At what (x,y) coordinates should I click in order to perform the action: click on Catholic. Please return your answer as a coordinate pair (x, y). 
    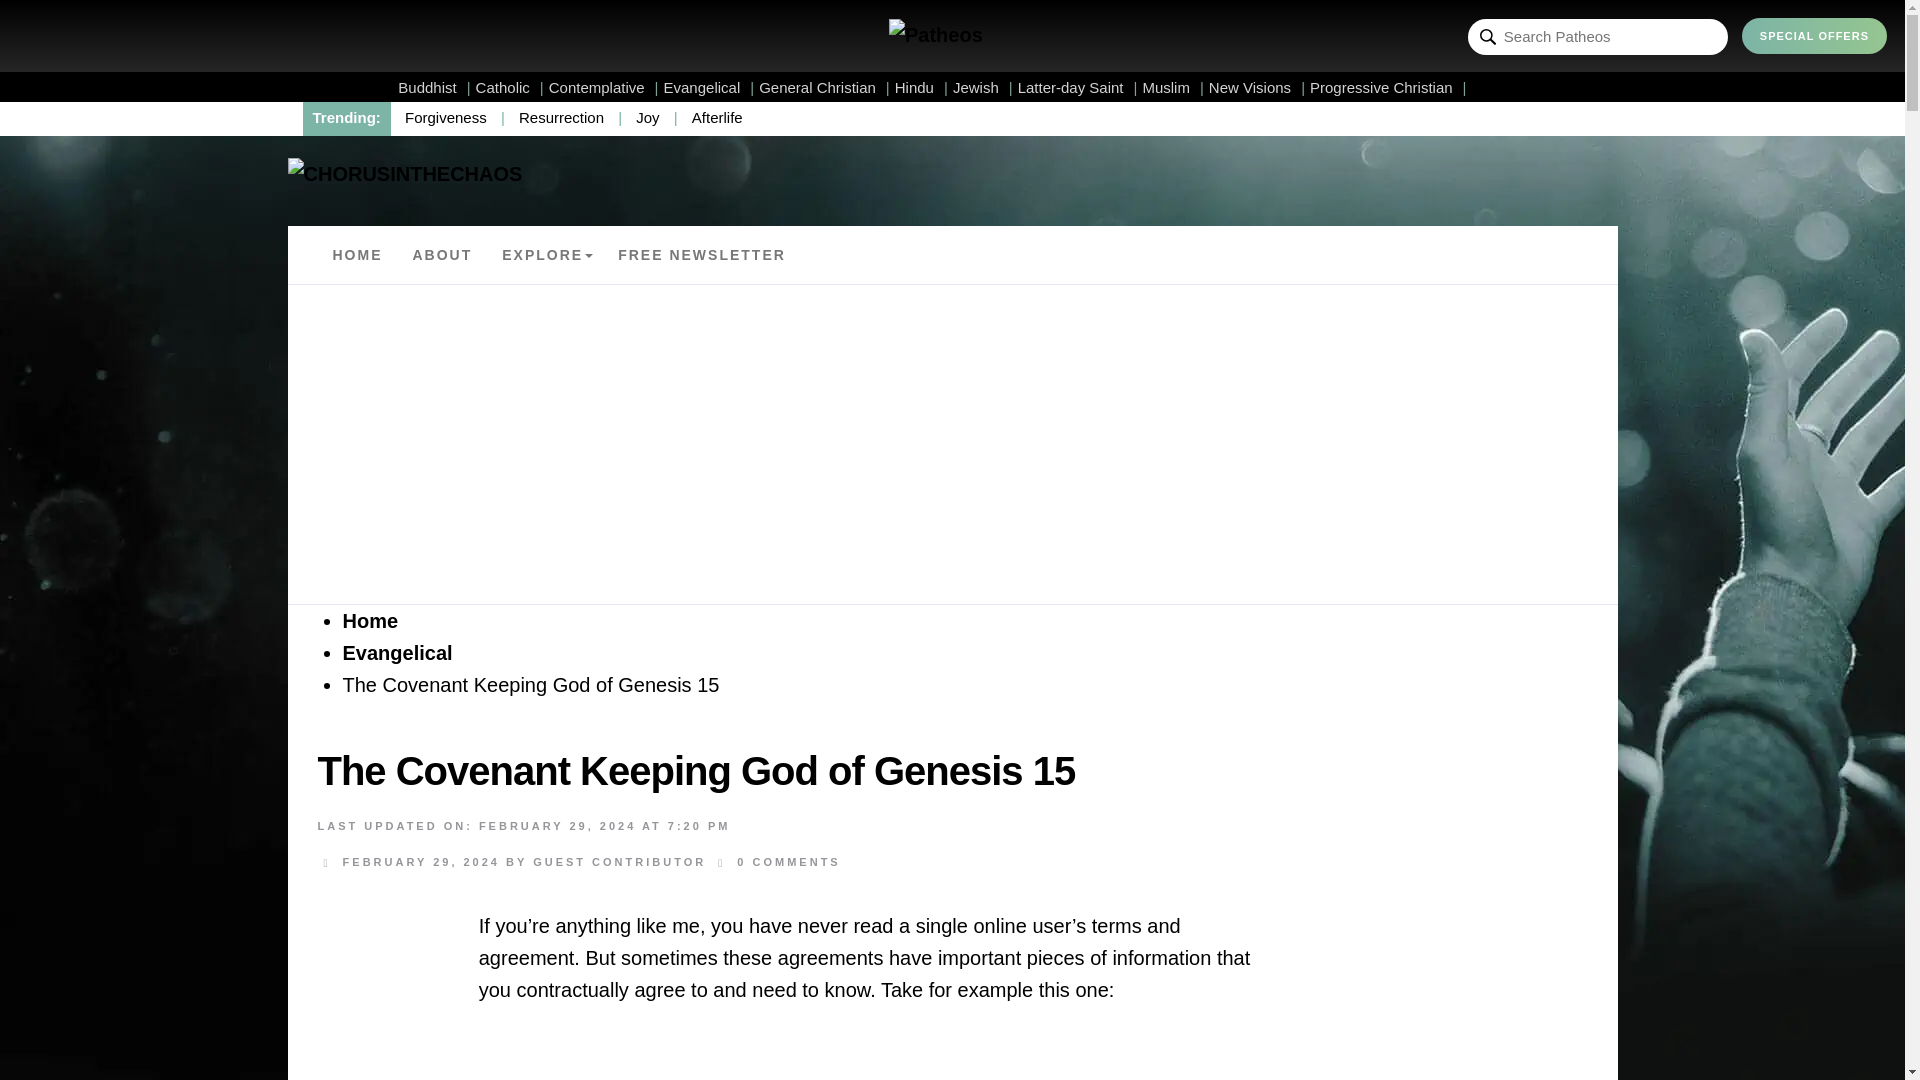
    Looking at the image, I should click on (510, 87).